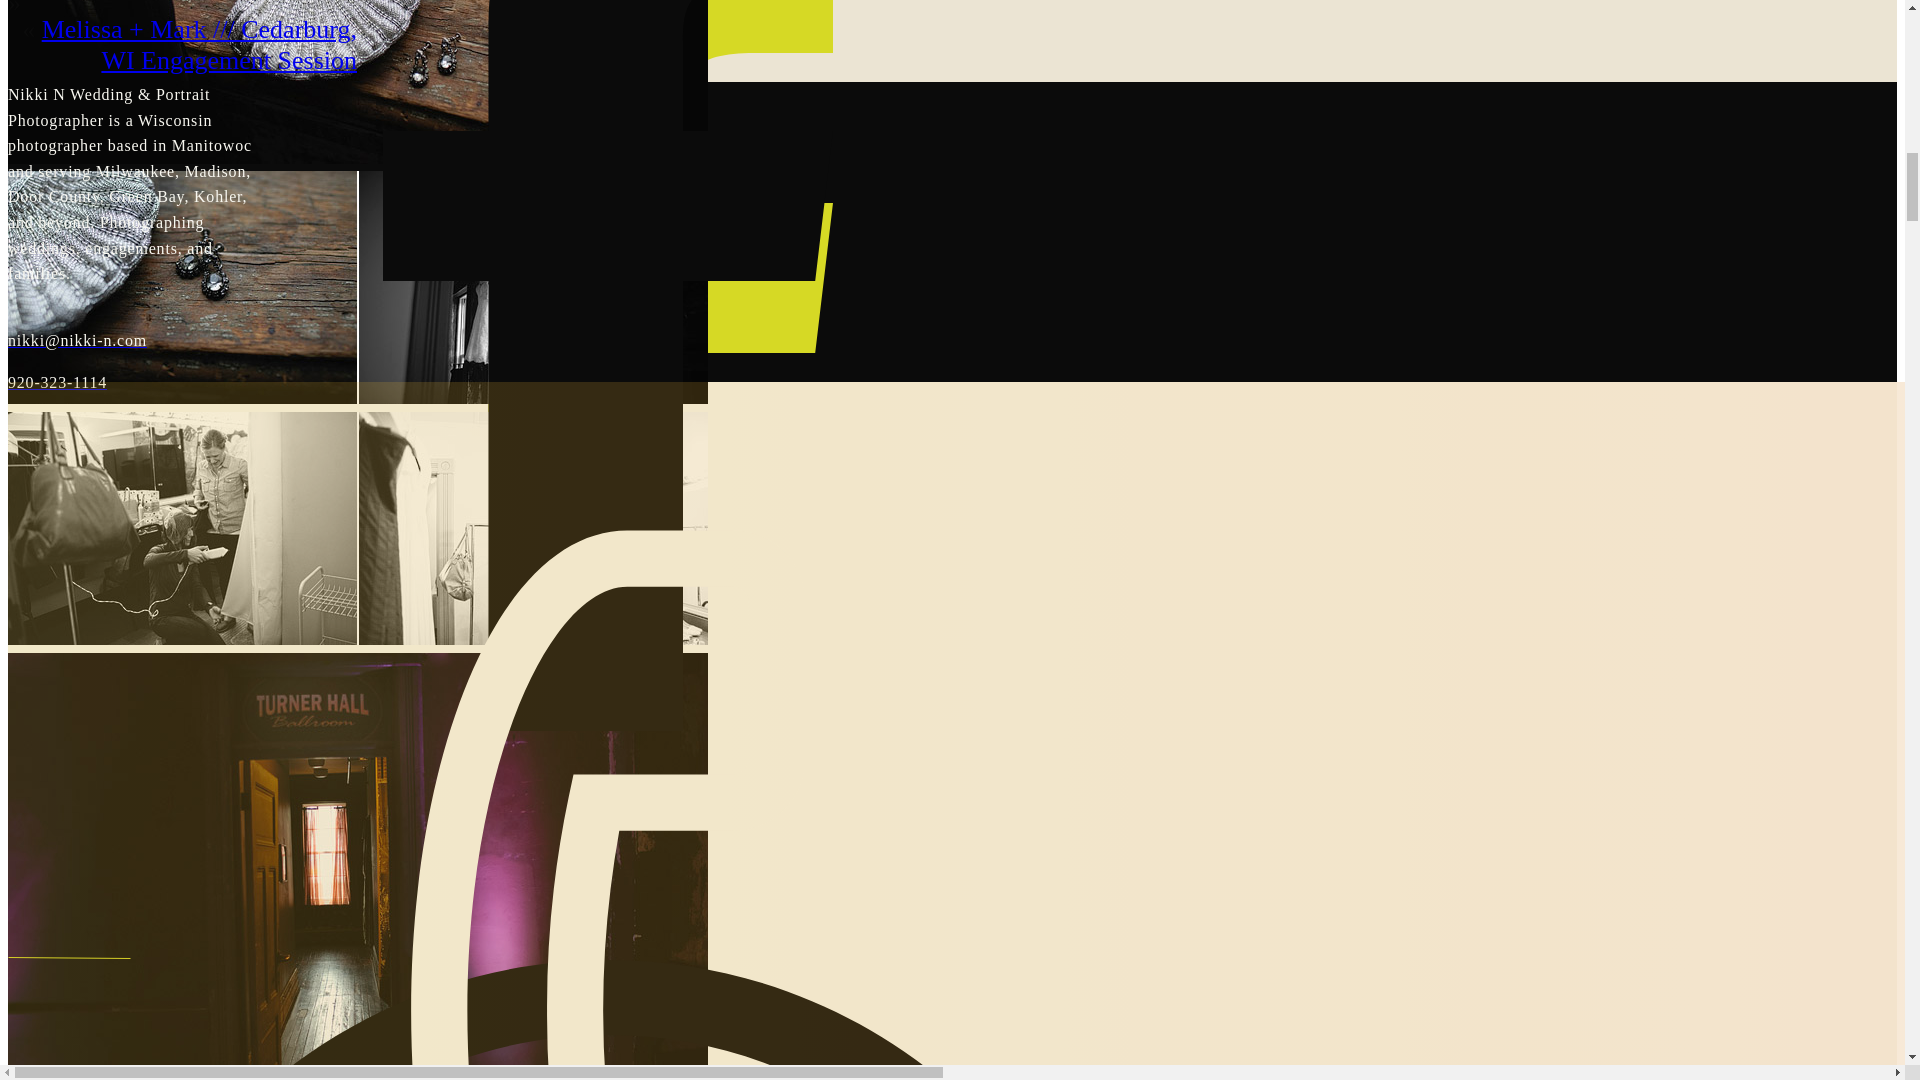 The image size is (1920, 1080). Describe the element at coordinates (358, 286) in the screenshot. I see `006` at that location.